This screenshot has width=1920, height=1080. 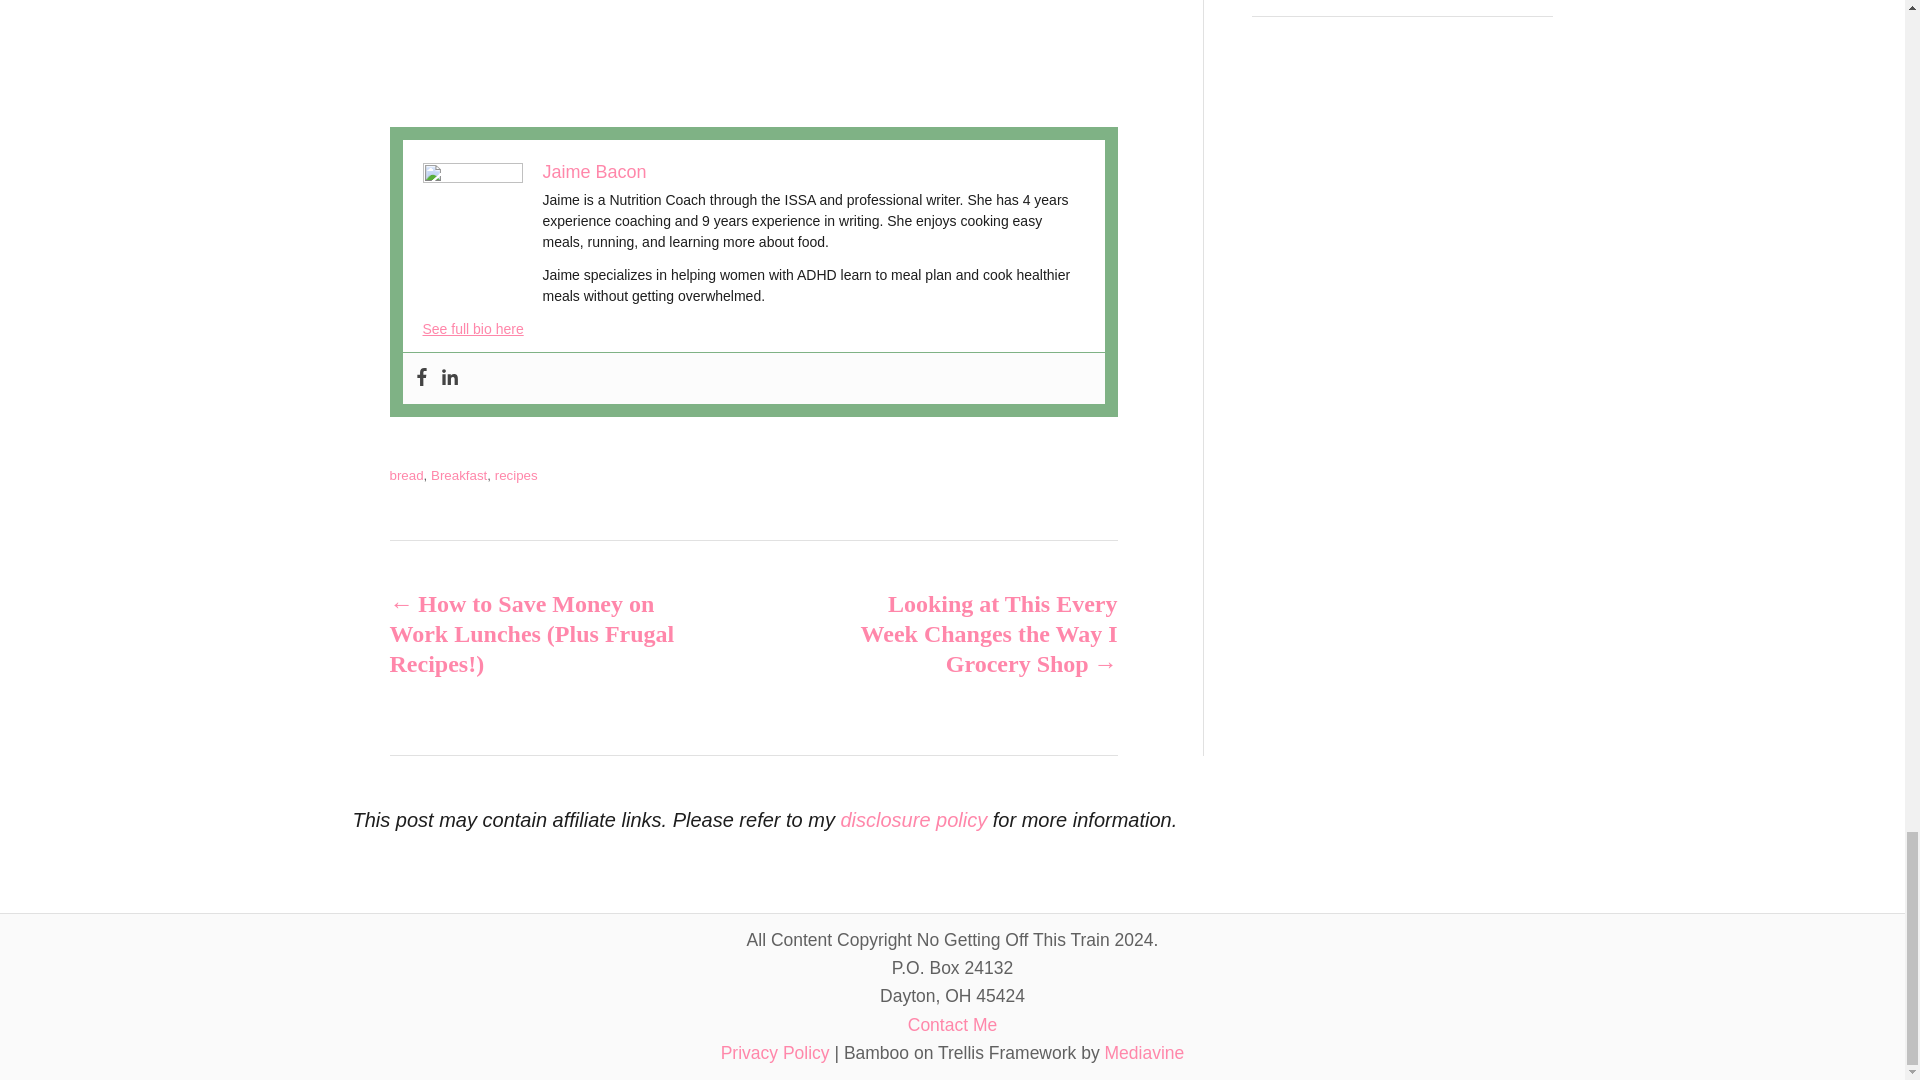 What do you see at coordinates (952, 1024) in the screenshot?
I see `Contact Me` at bounding box center [952, 1024].